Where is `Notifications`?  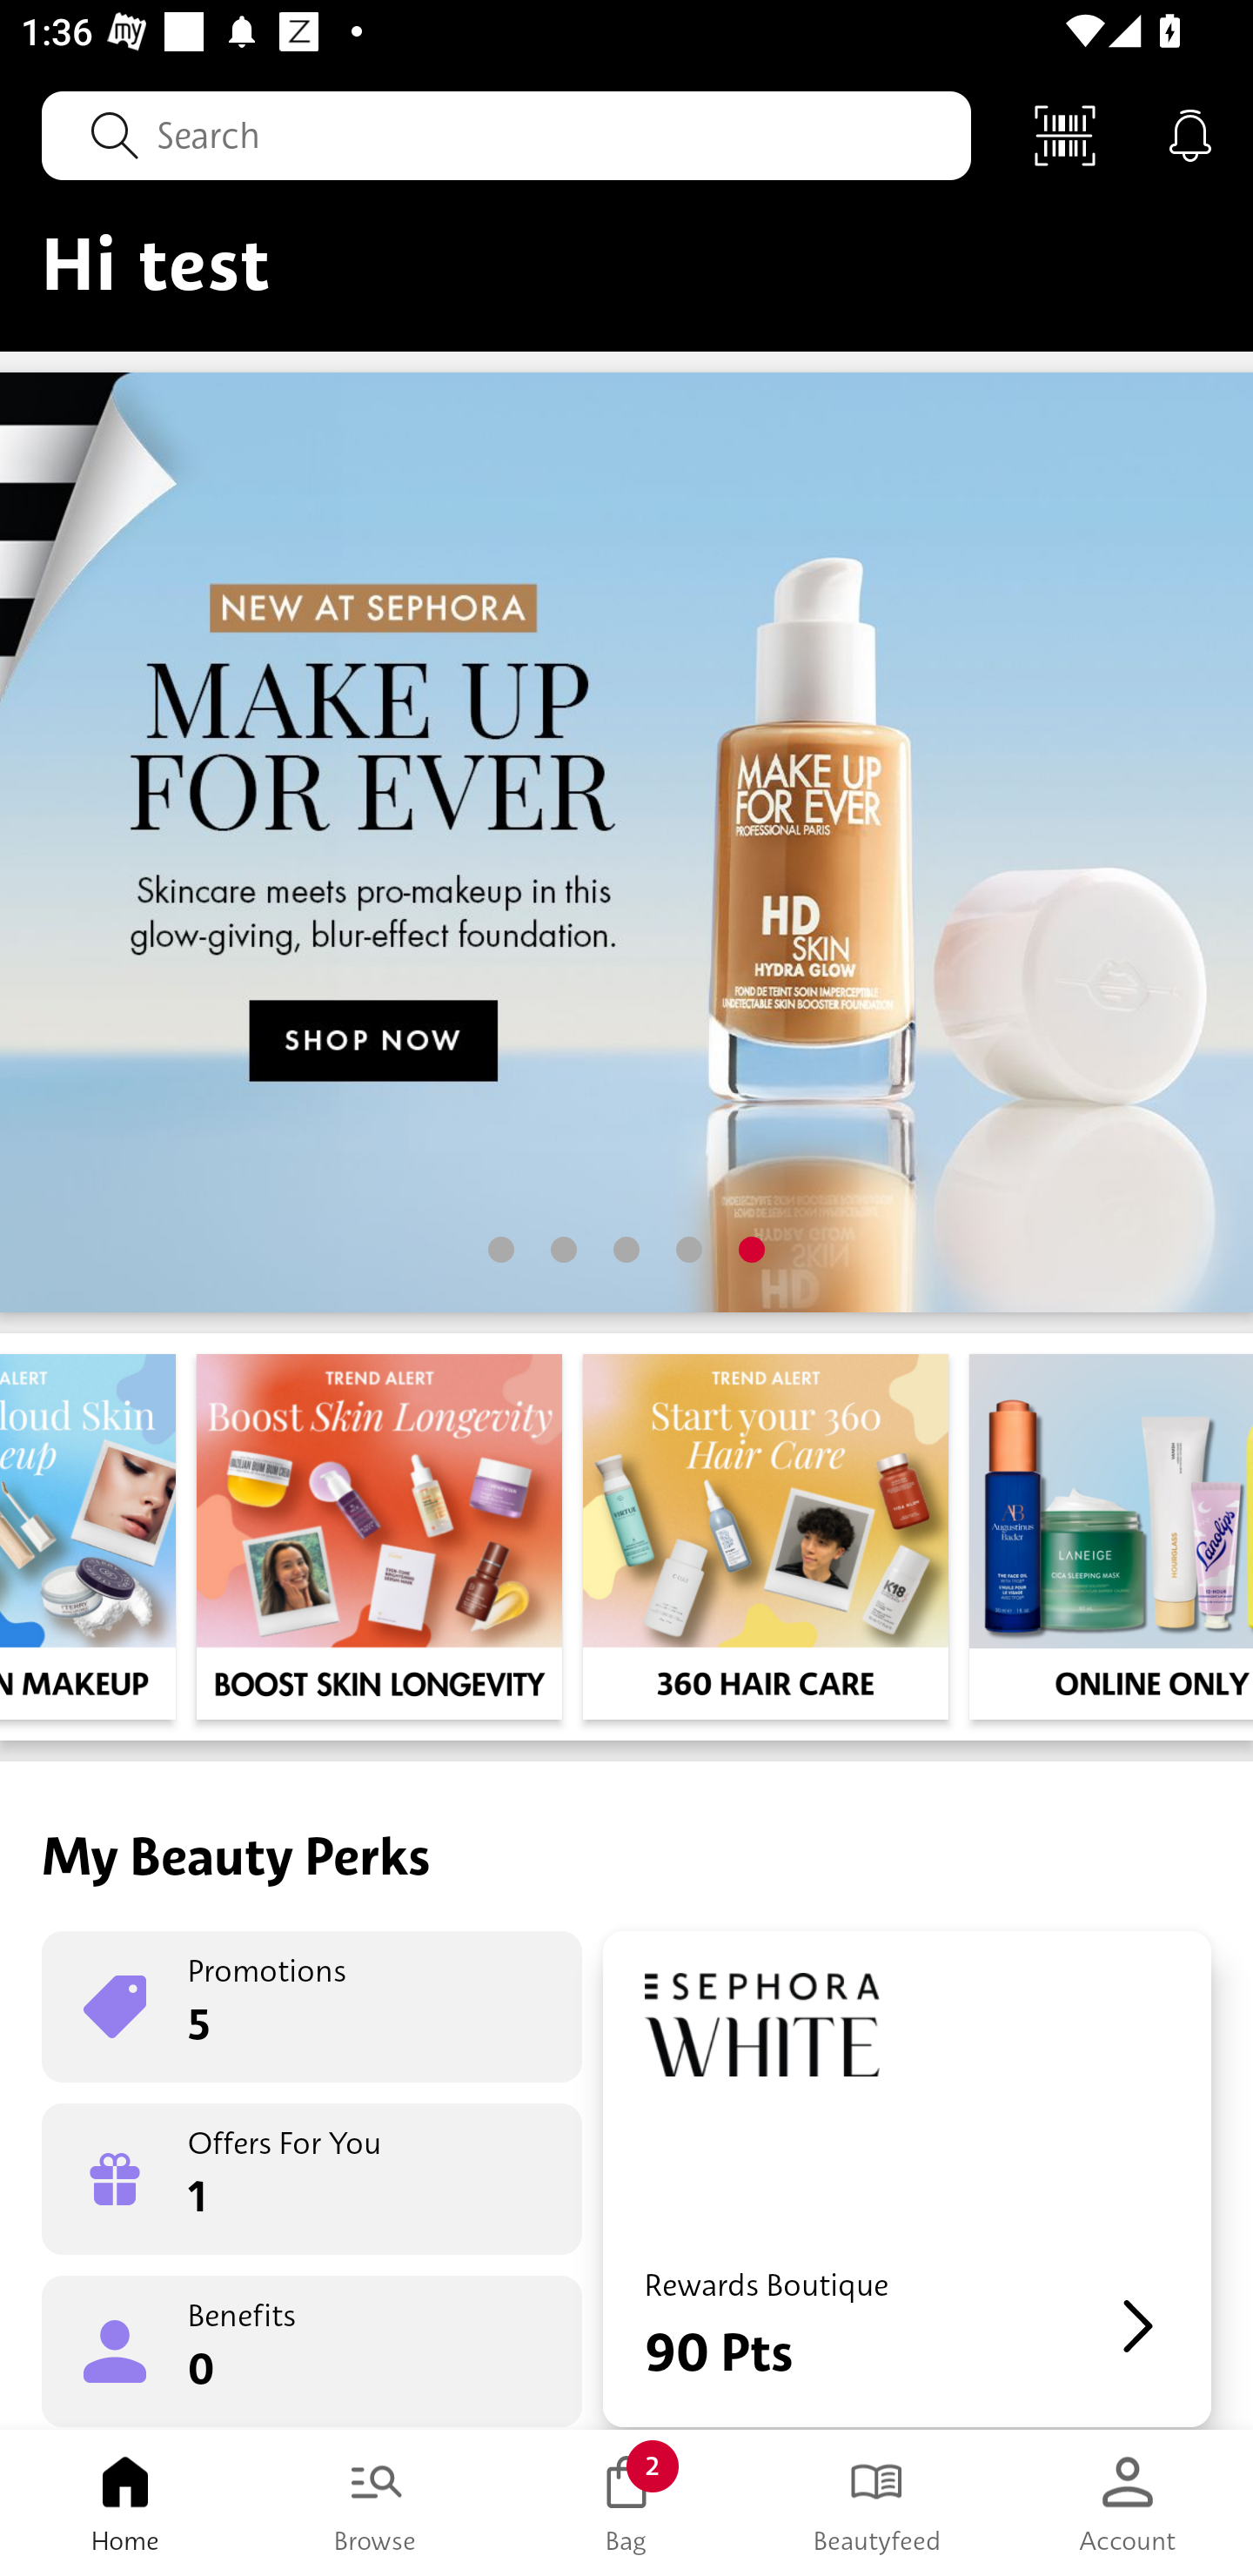
Notifications is located at coordinates (1190, 134).